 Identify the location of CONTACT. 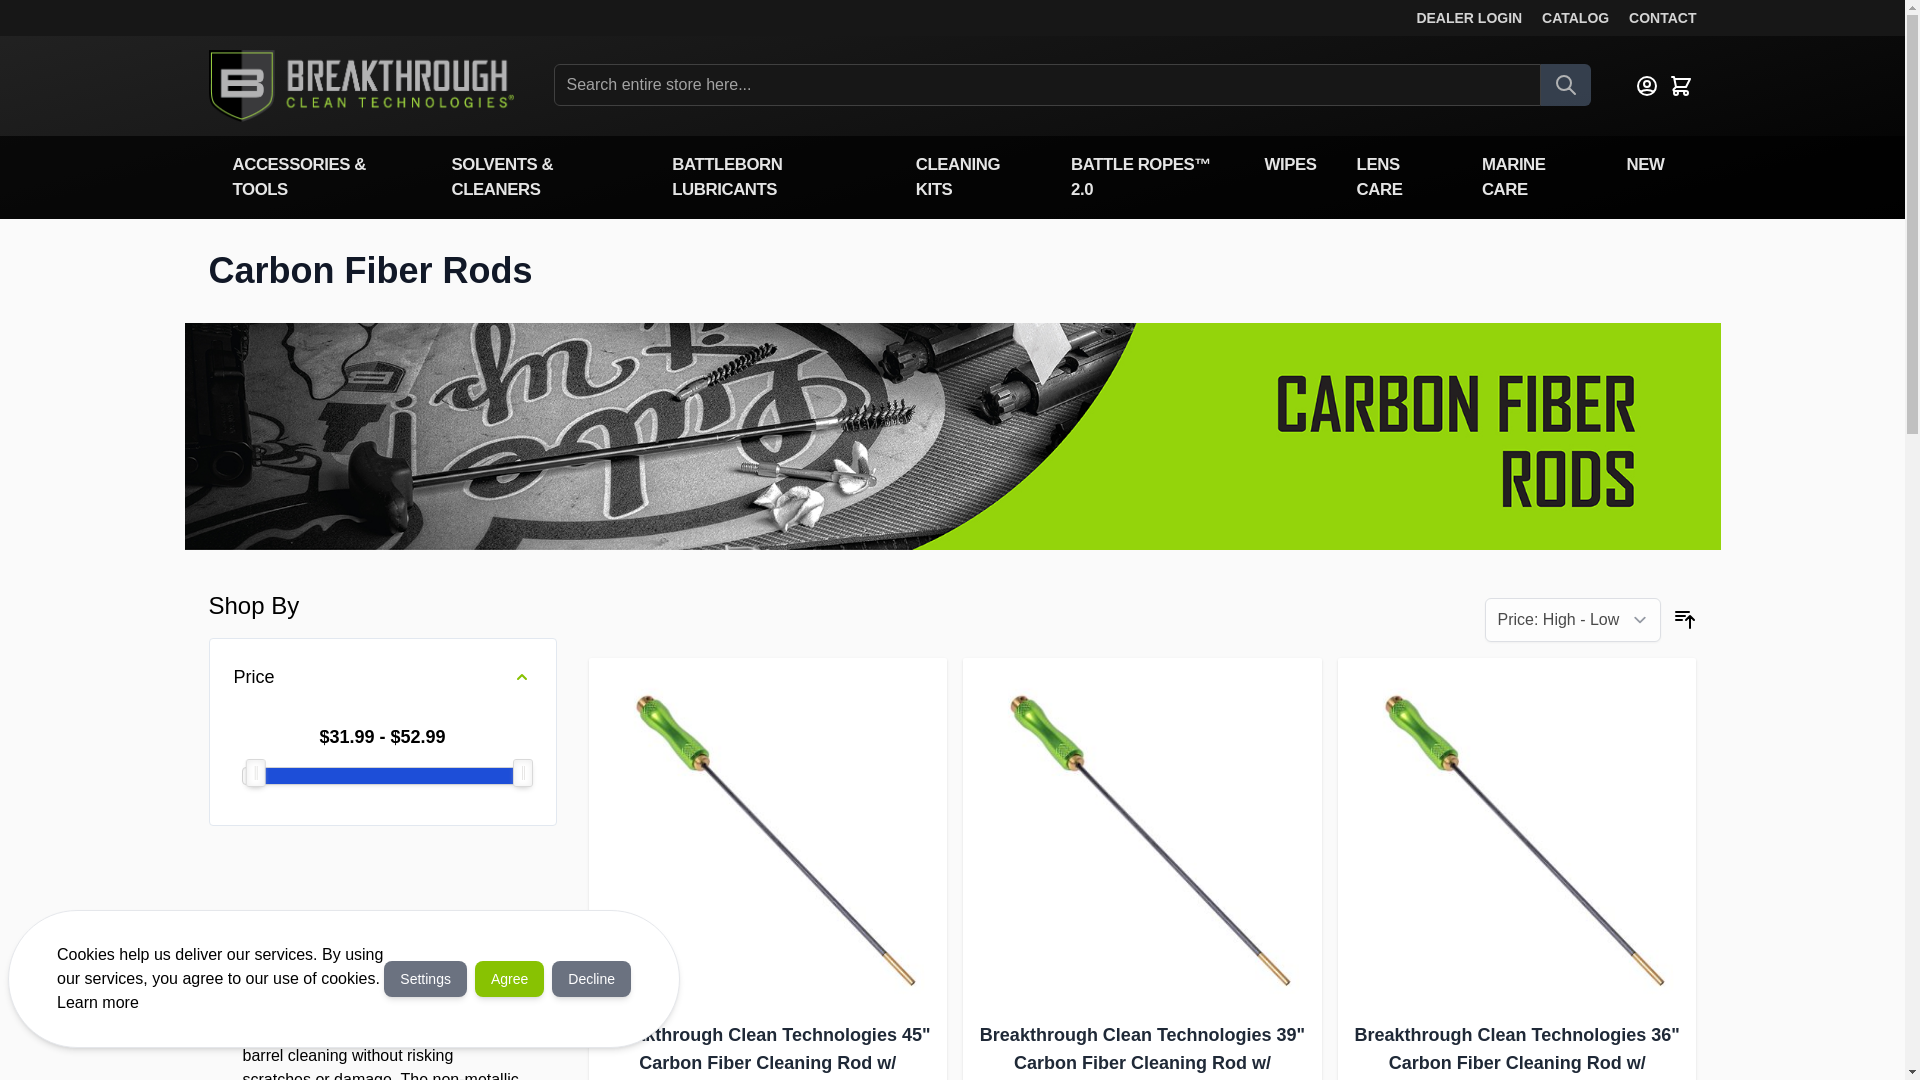
(1654, 18).